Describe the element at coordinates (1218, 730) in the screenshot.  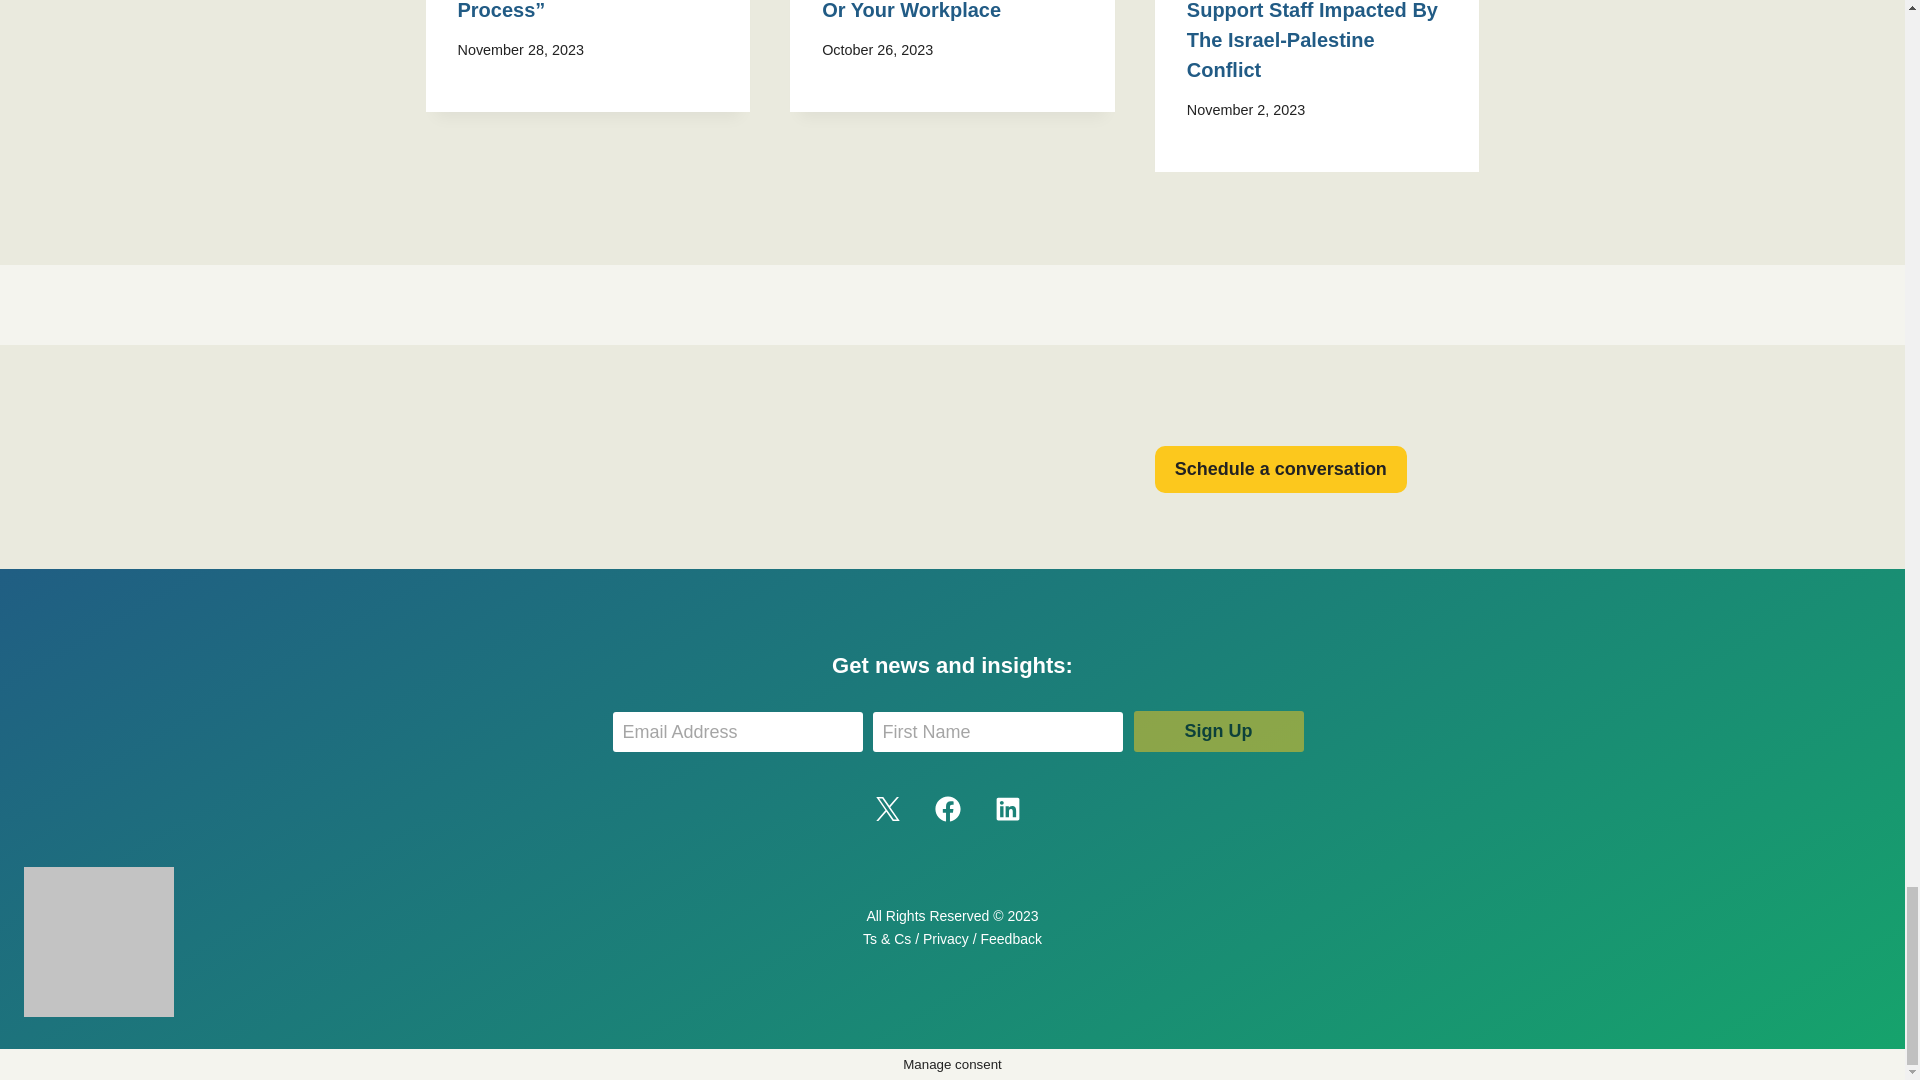
I see `Sign Up` at that location.